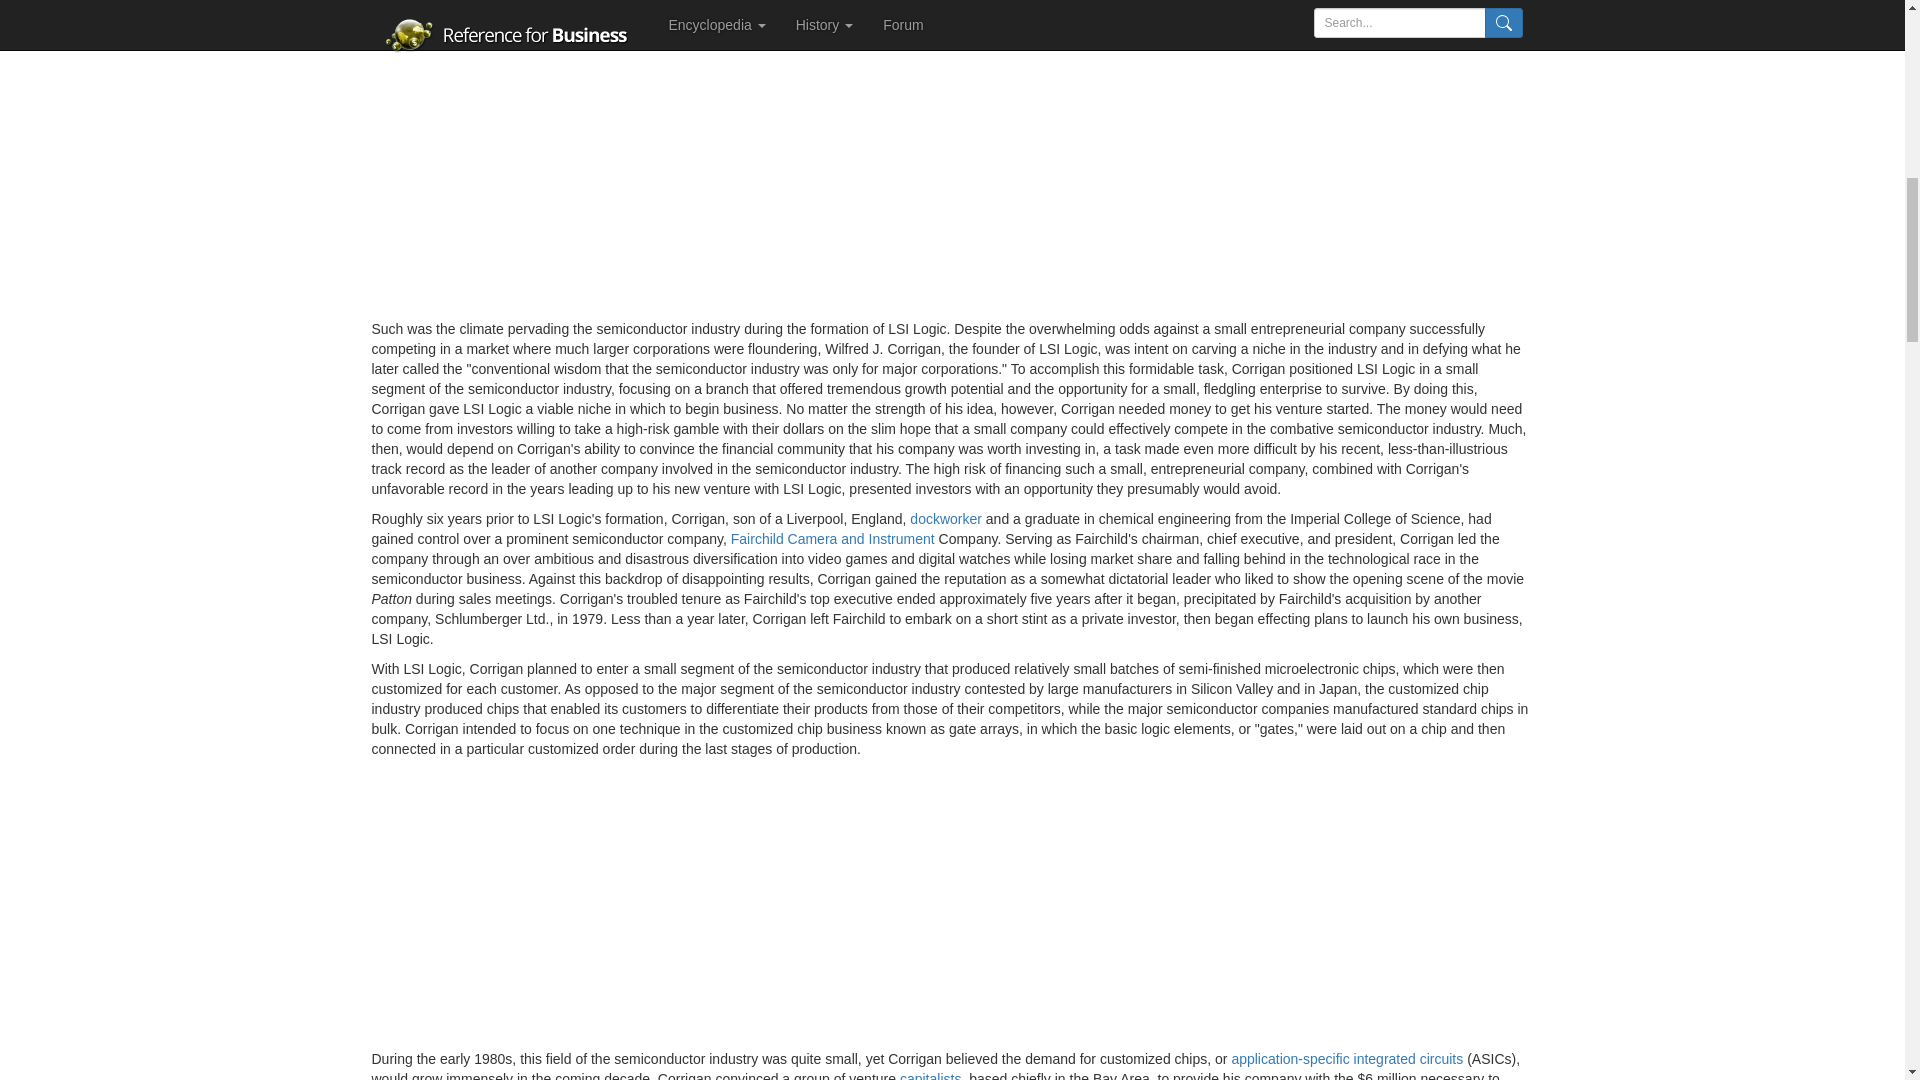 This screenshot has width=1920, height=1080. What do you see at coordinates (930, 1076) in the screenshot?
I see `capitalists` at bounding box center [930, 1076].